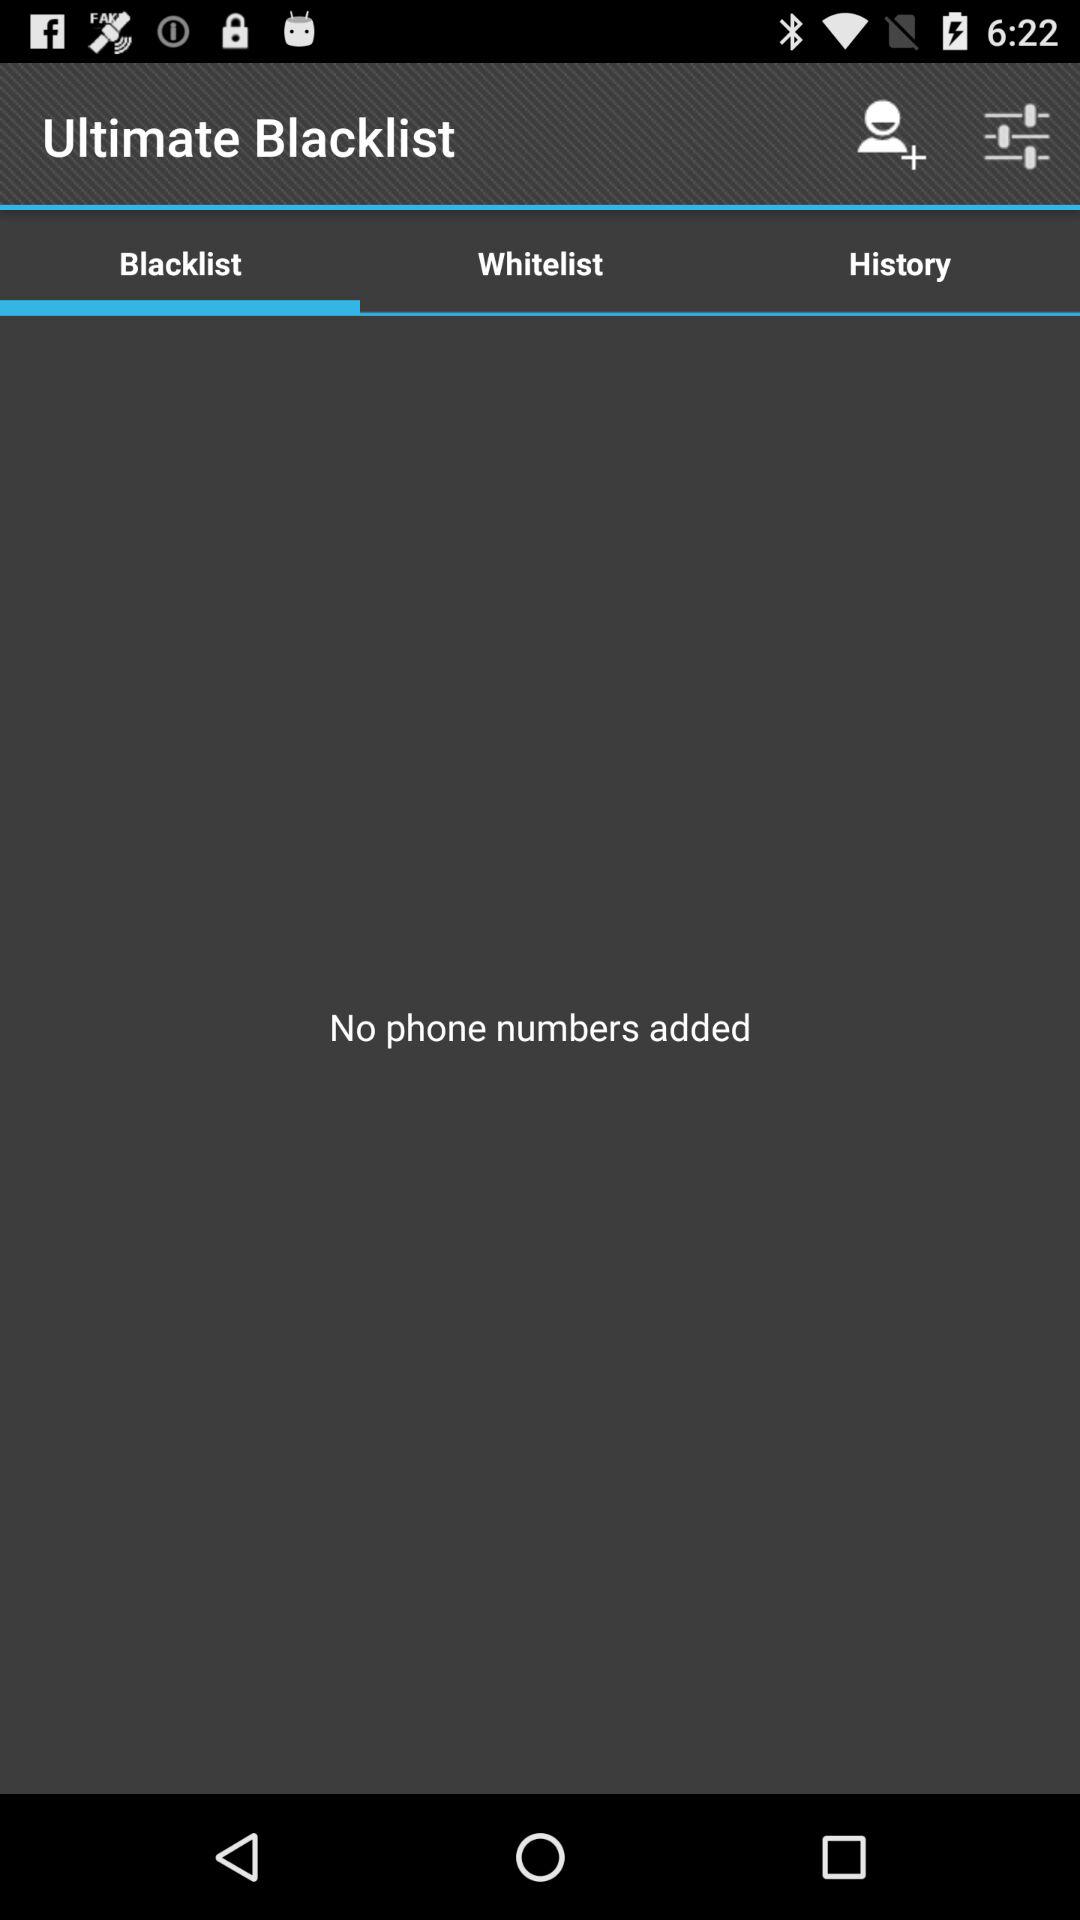  What do you see at coordinates (540, 262) in the screenshot?
I see `open the item next to history` at bounding box center [540, 262].